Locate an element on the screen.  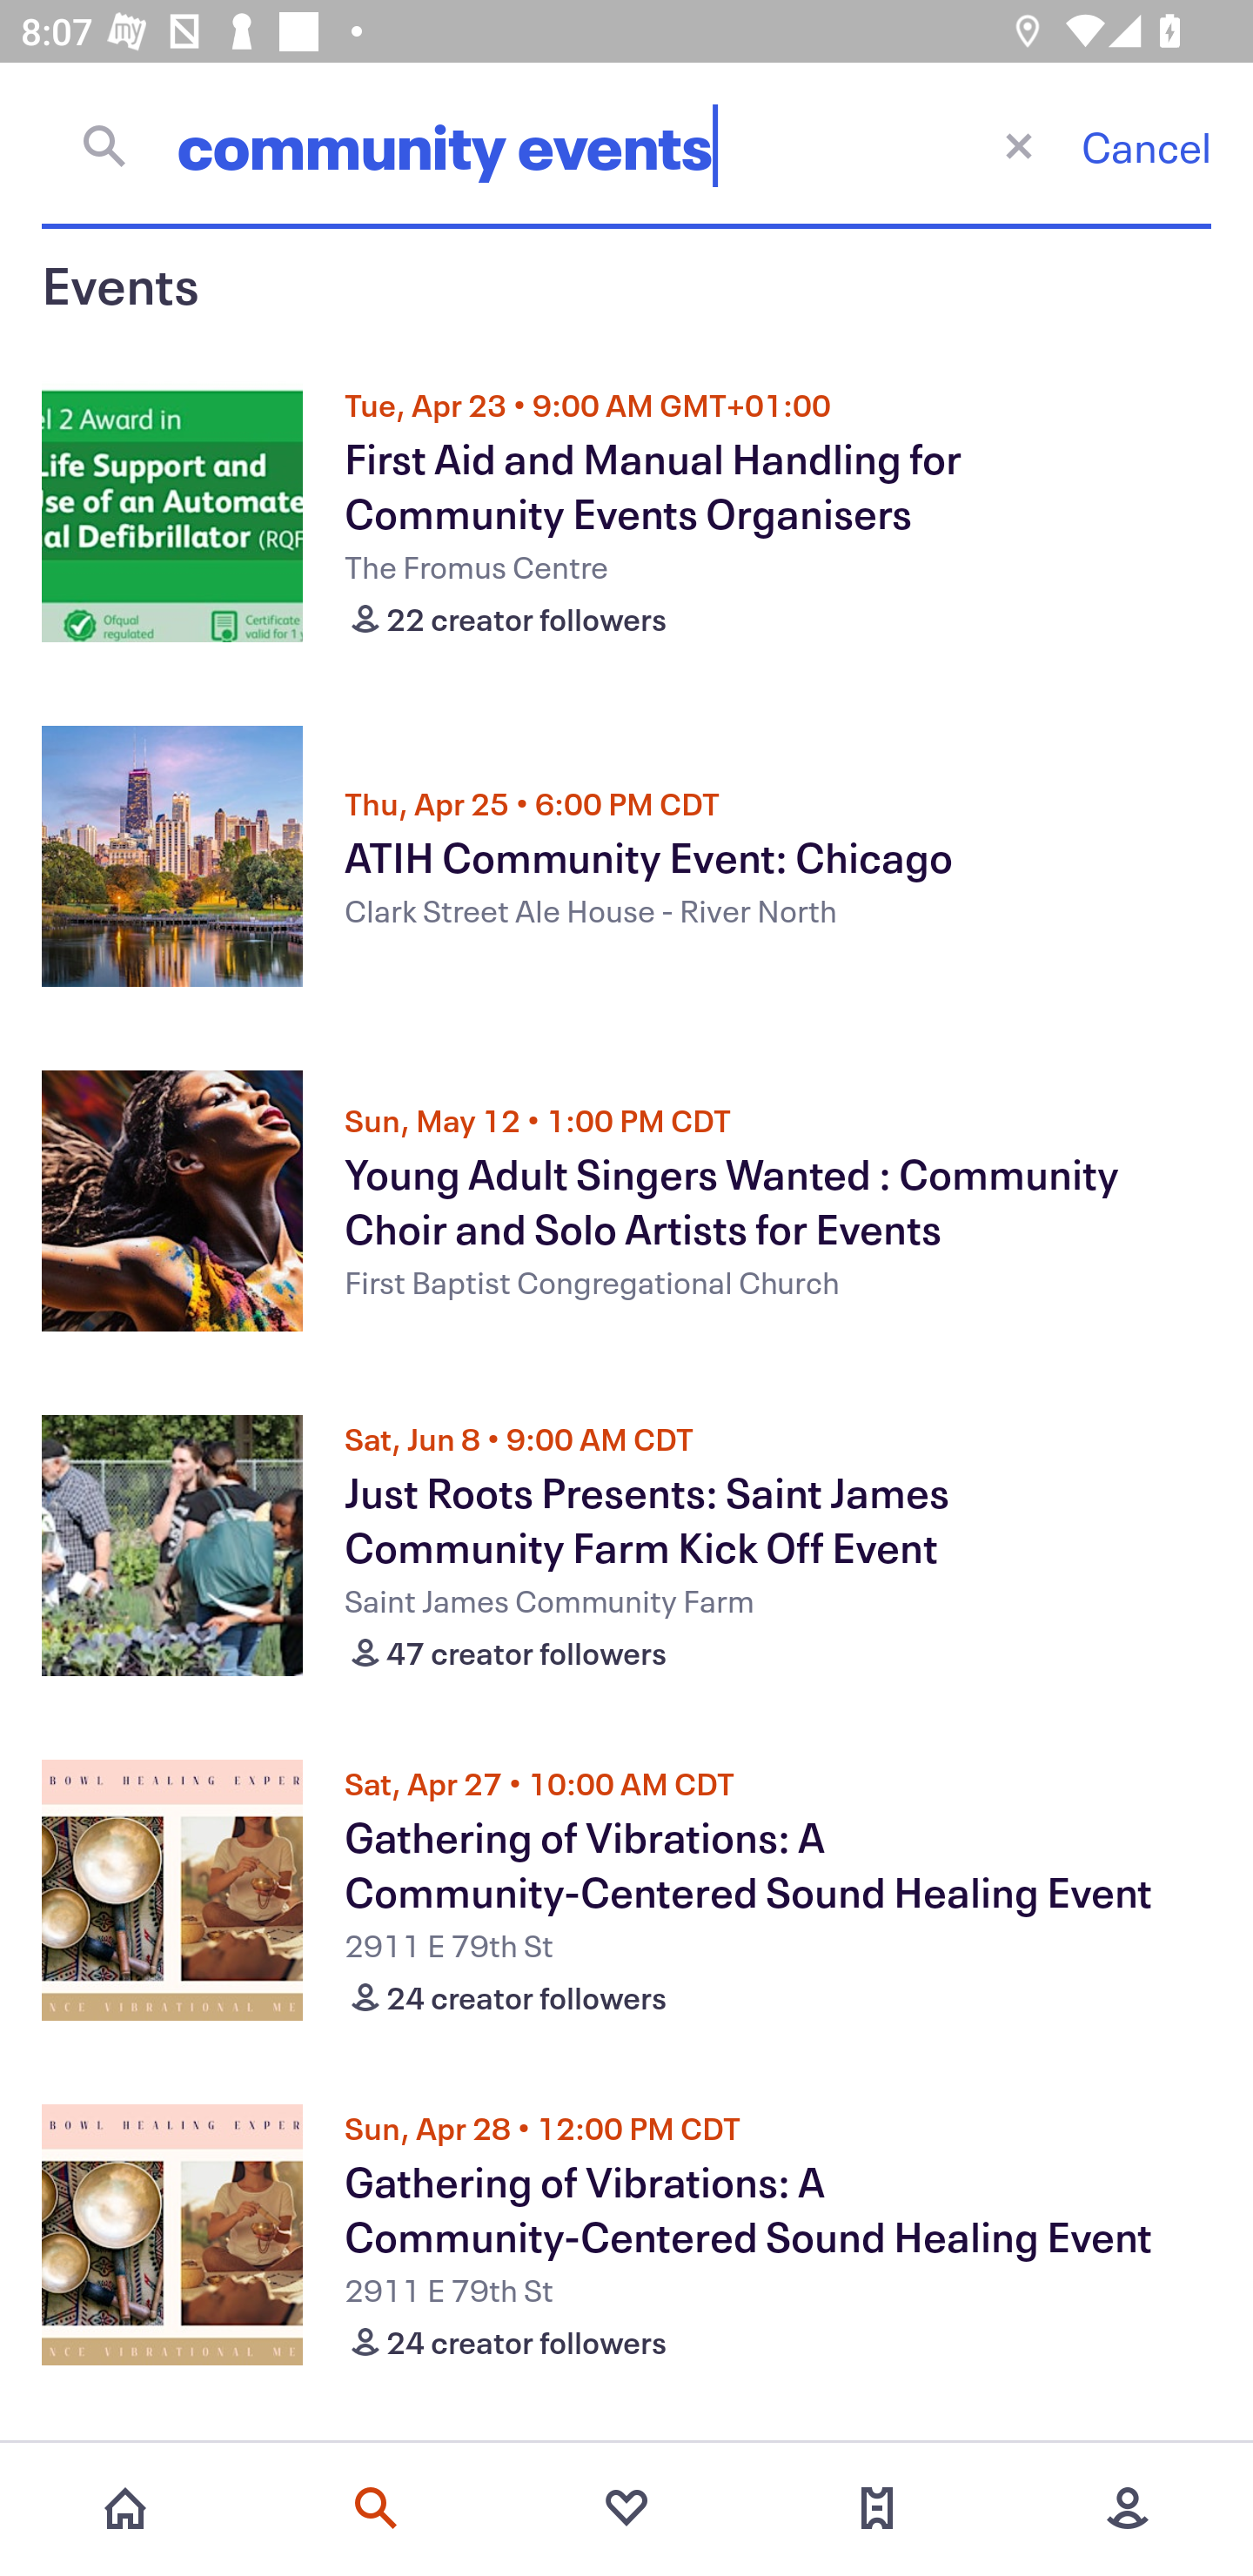
Cancel is located at coordinates (1146, 146).